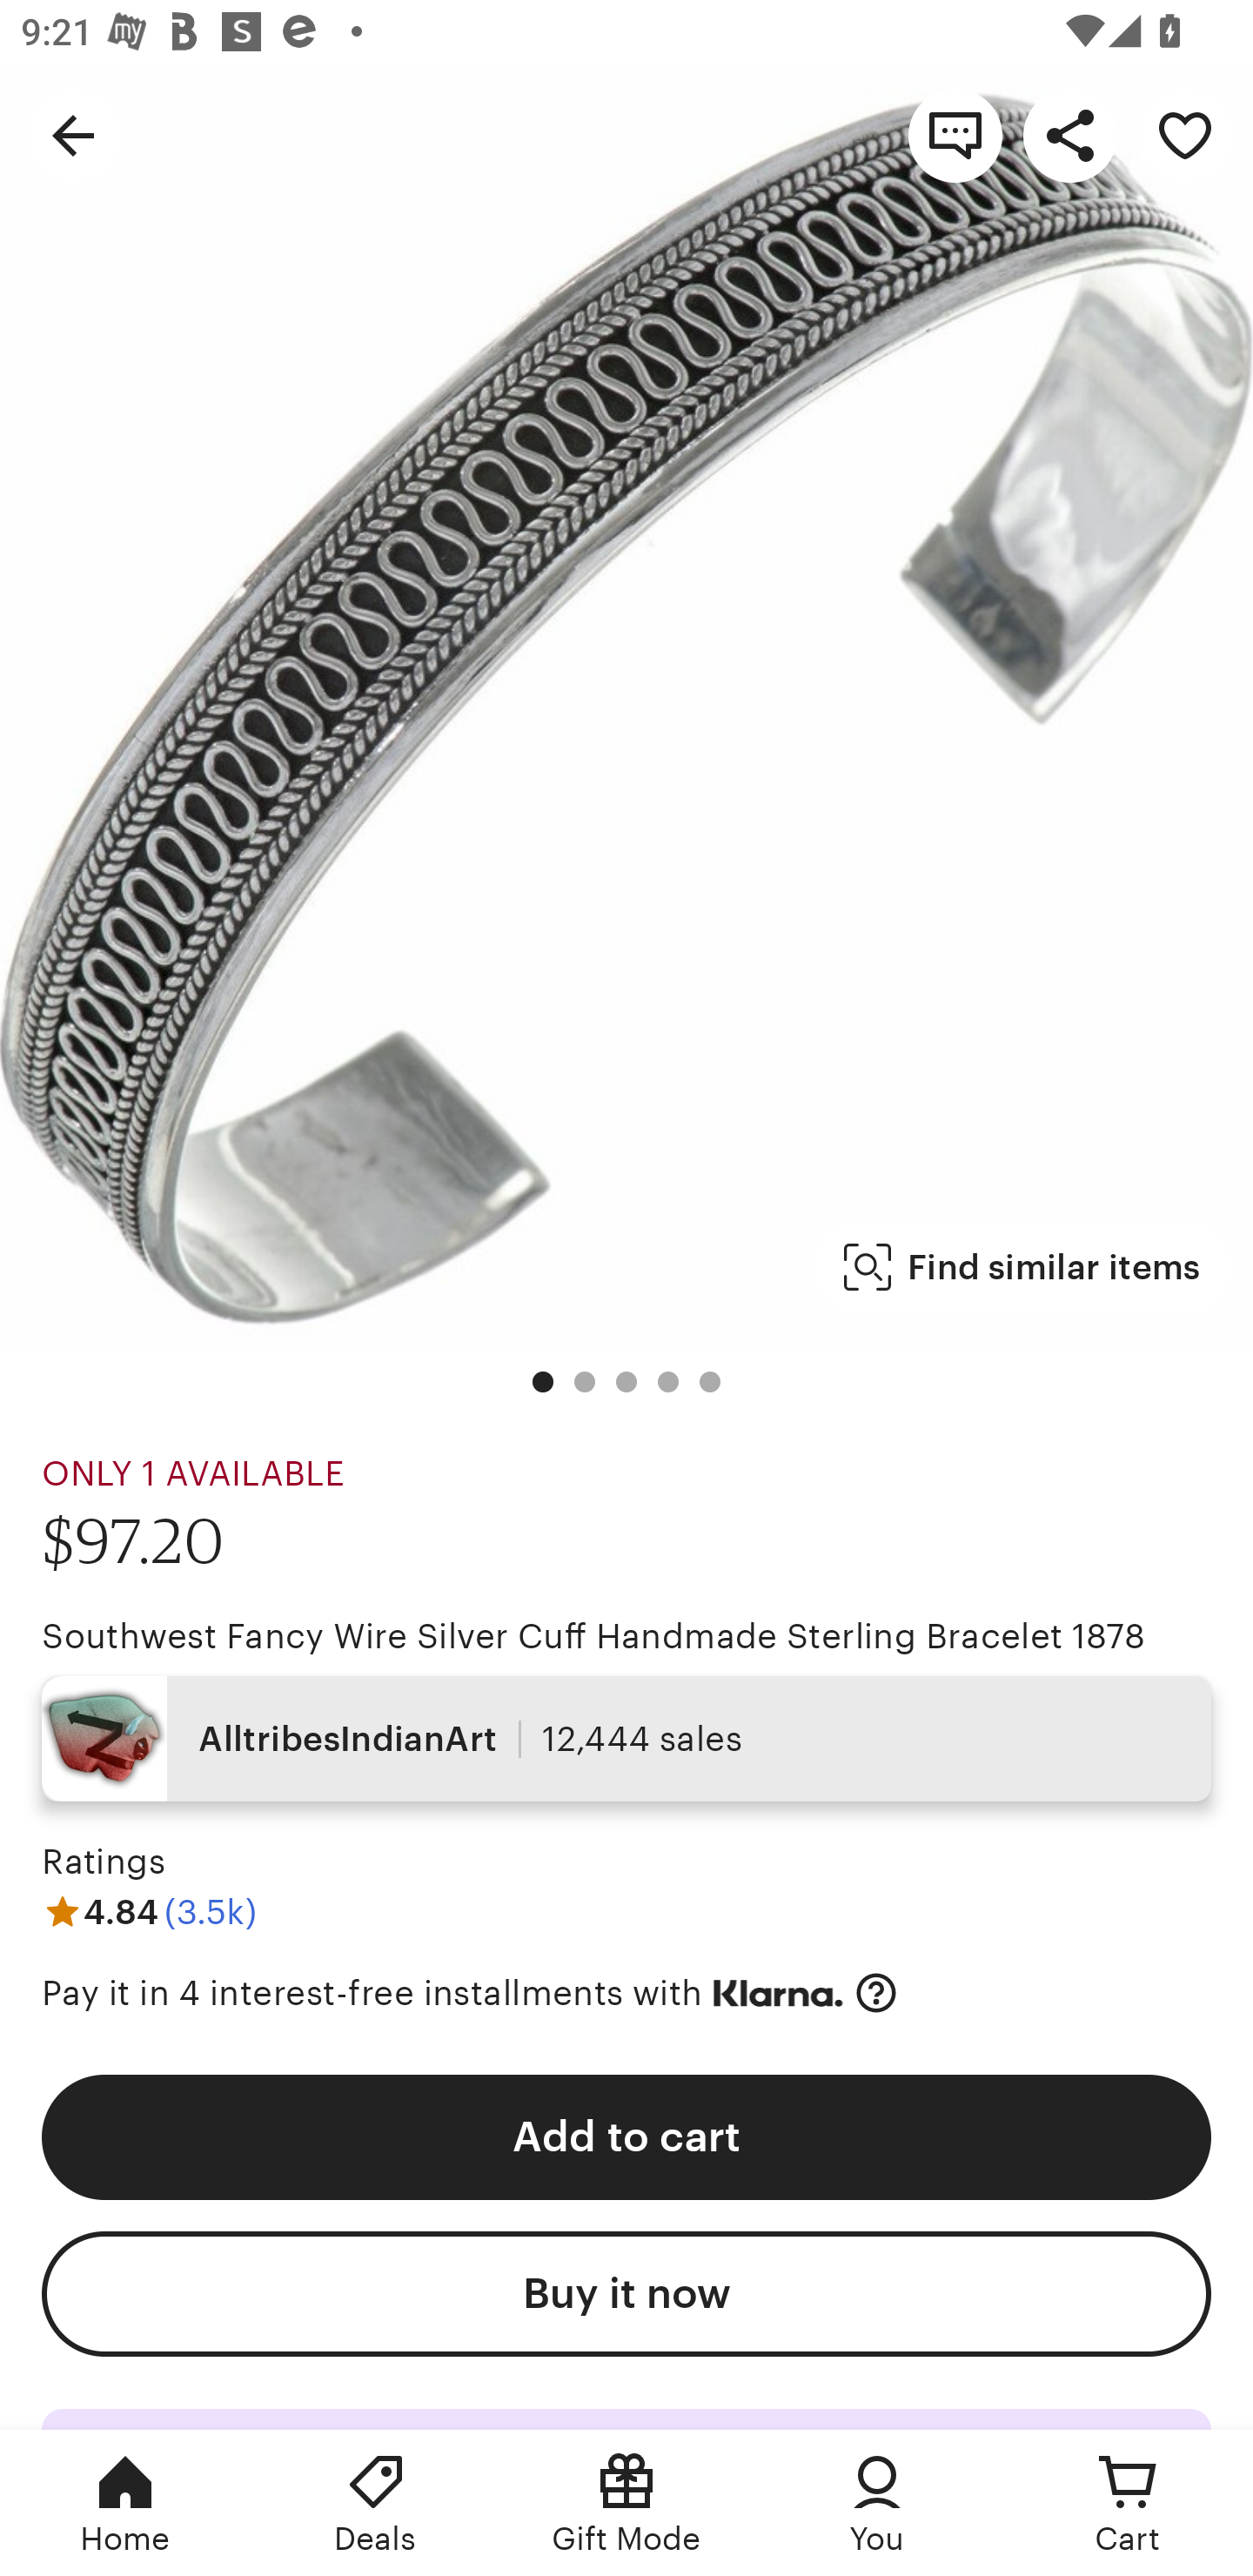  I want to click on Cart, so click(1128, 2503).